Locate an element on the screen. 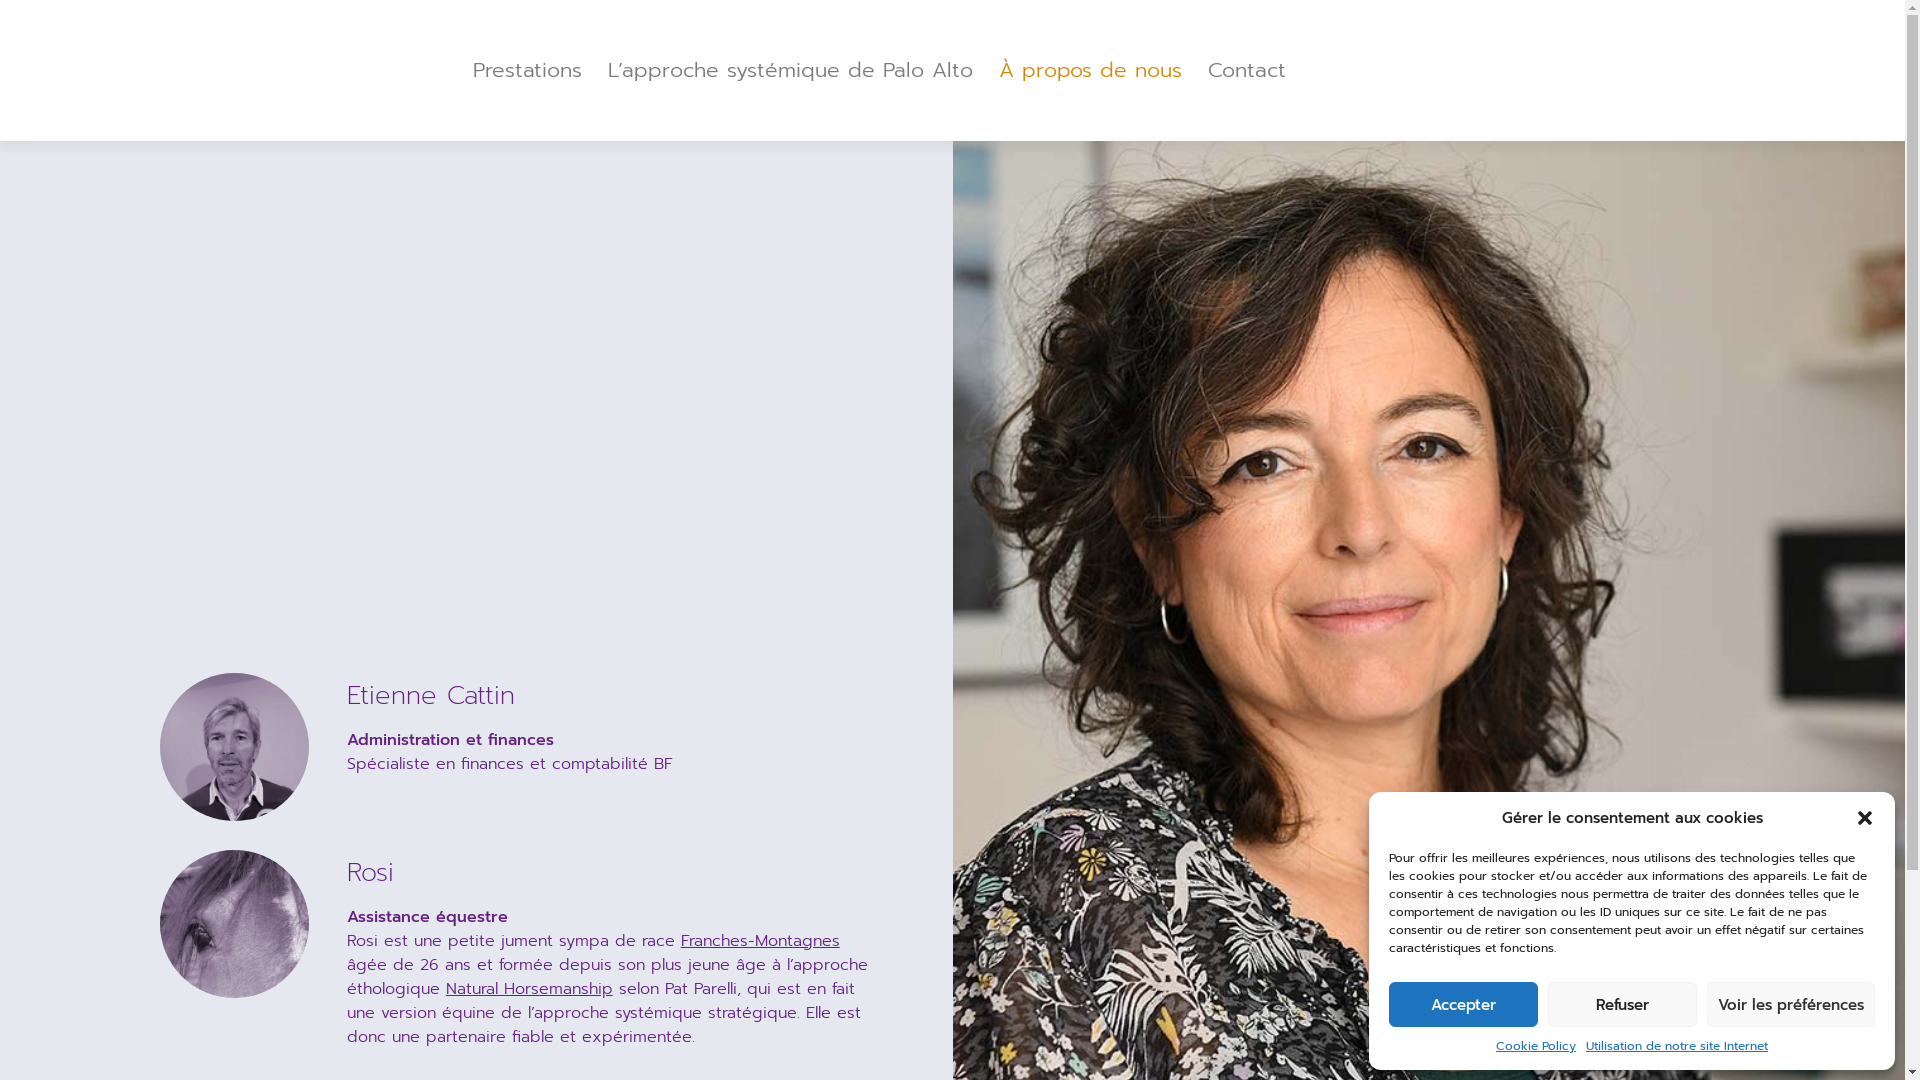  Contact is located at coordinates (1247, 70).